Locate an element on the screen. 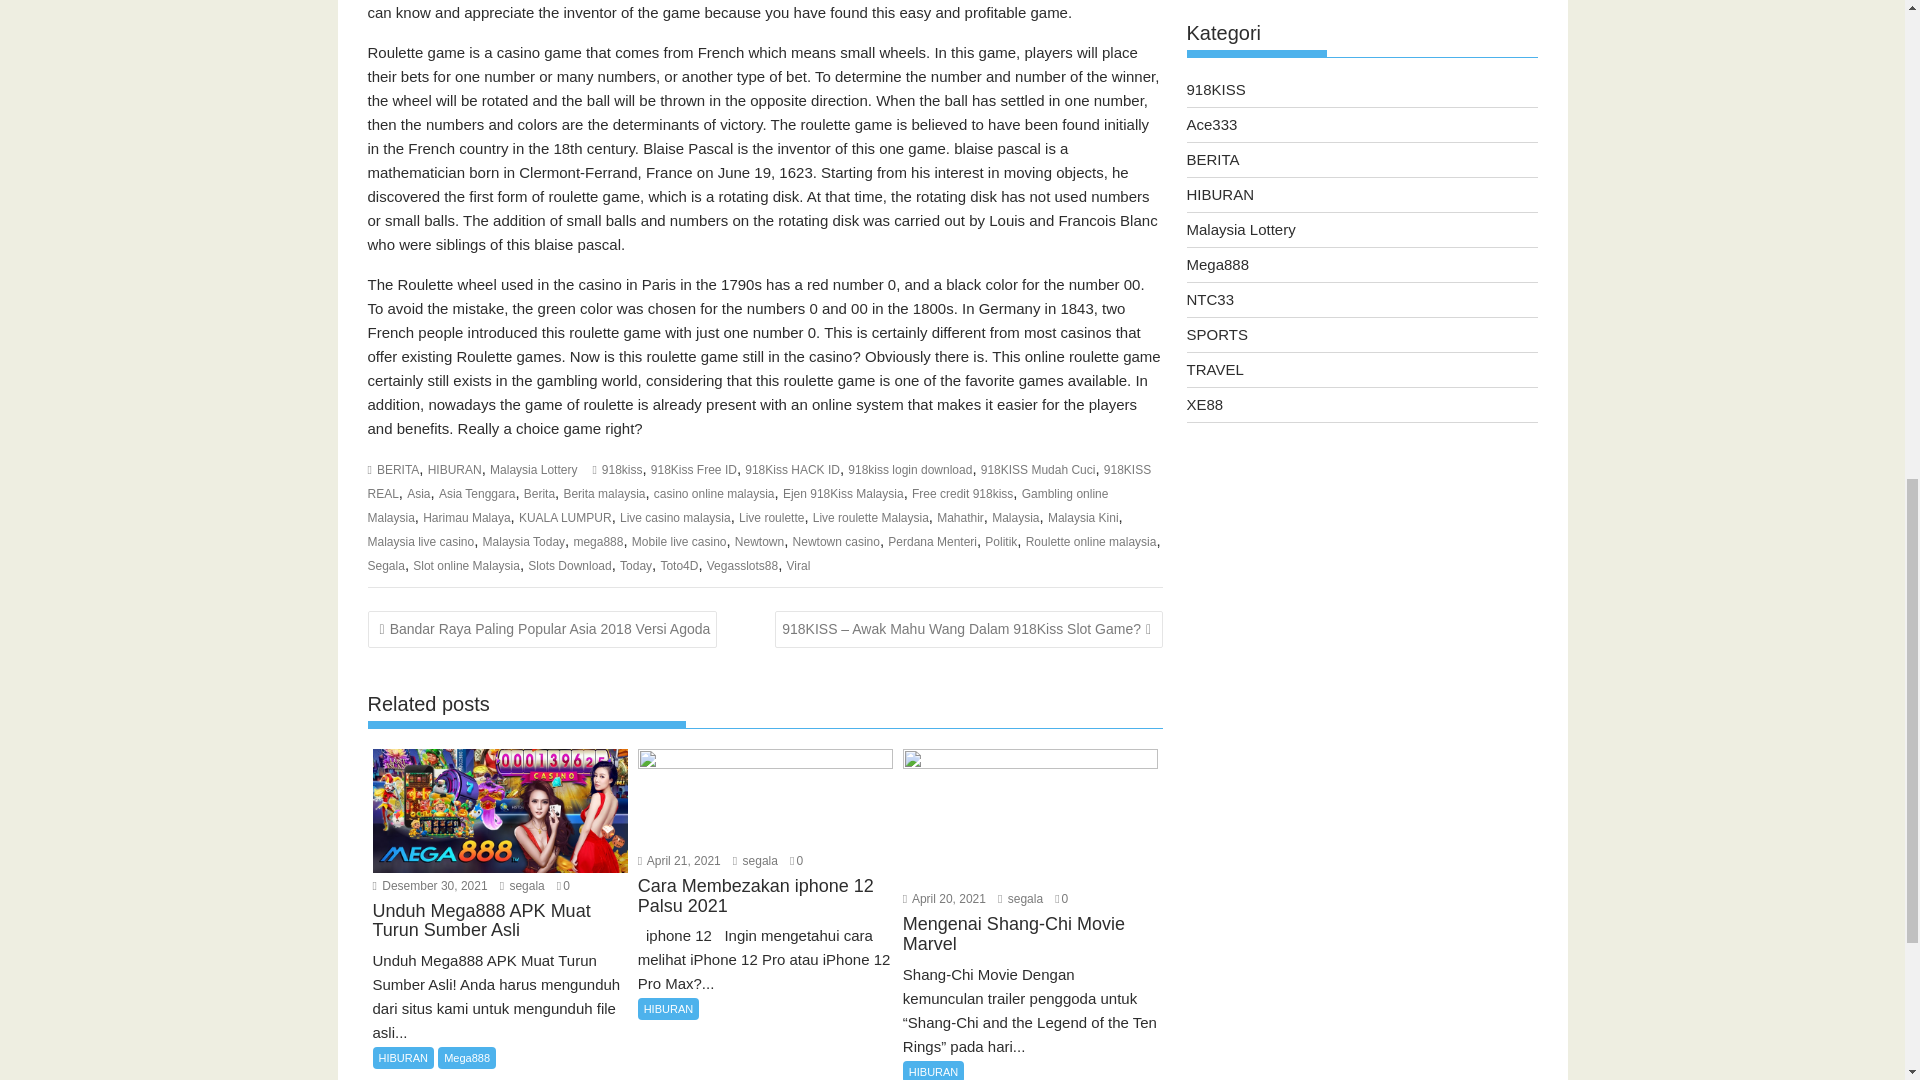 The height and width of the screenshot is (1080, 1920). 918Kiss Free ID is located at coordinates (694, 470).